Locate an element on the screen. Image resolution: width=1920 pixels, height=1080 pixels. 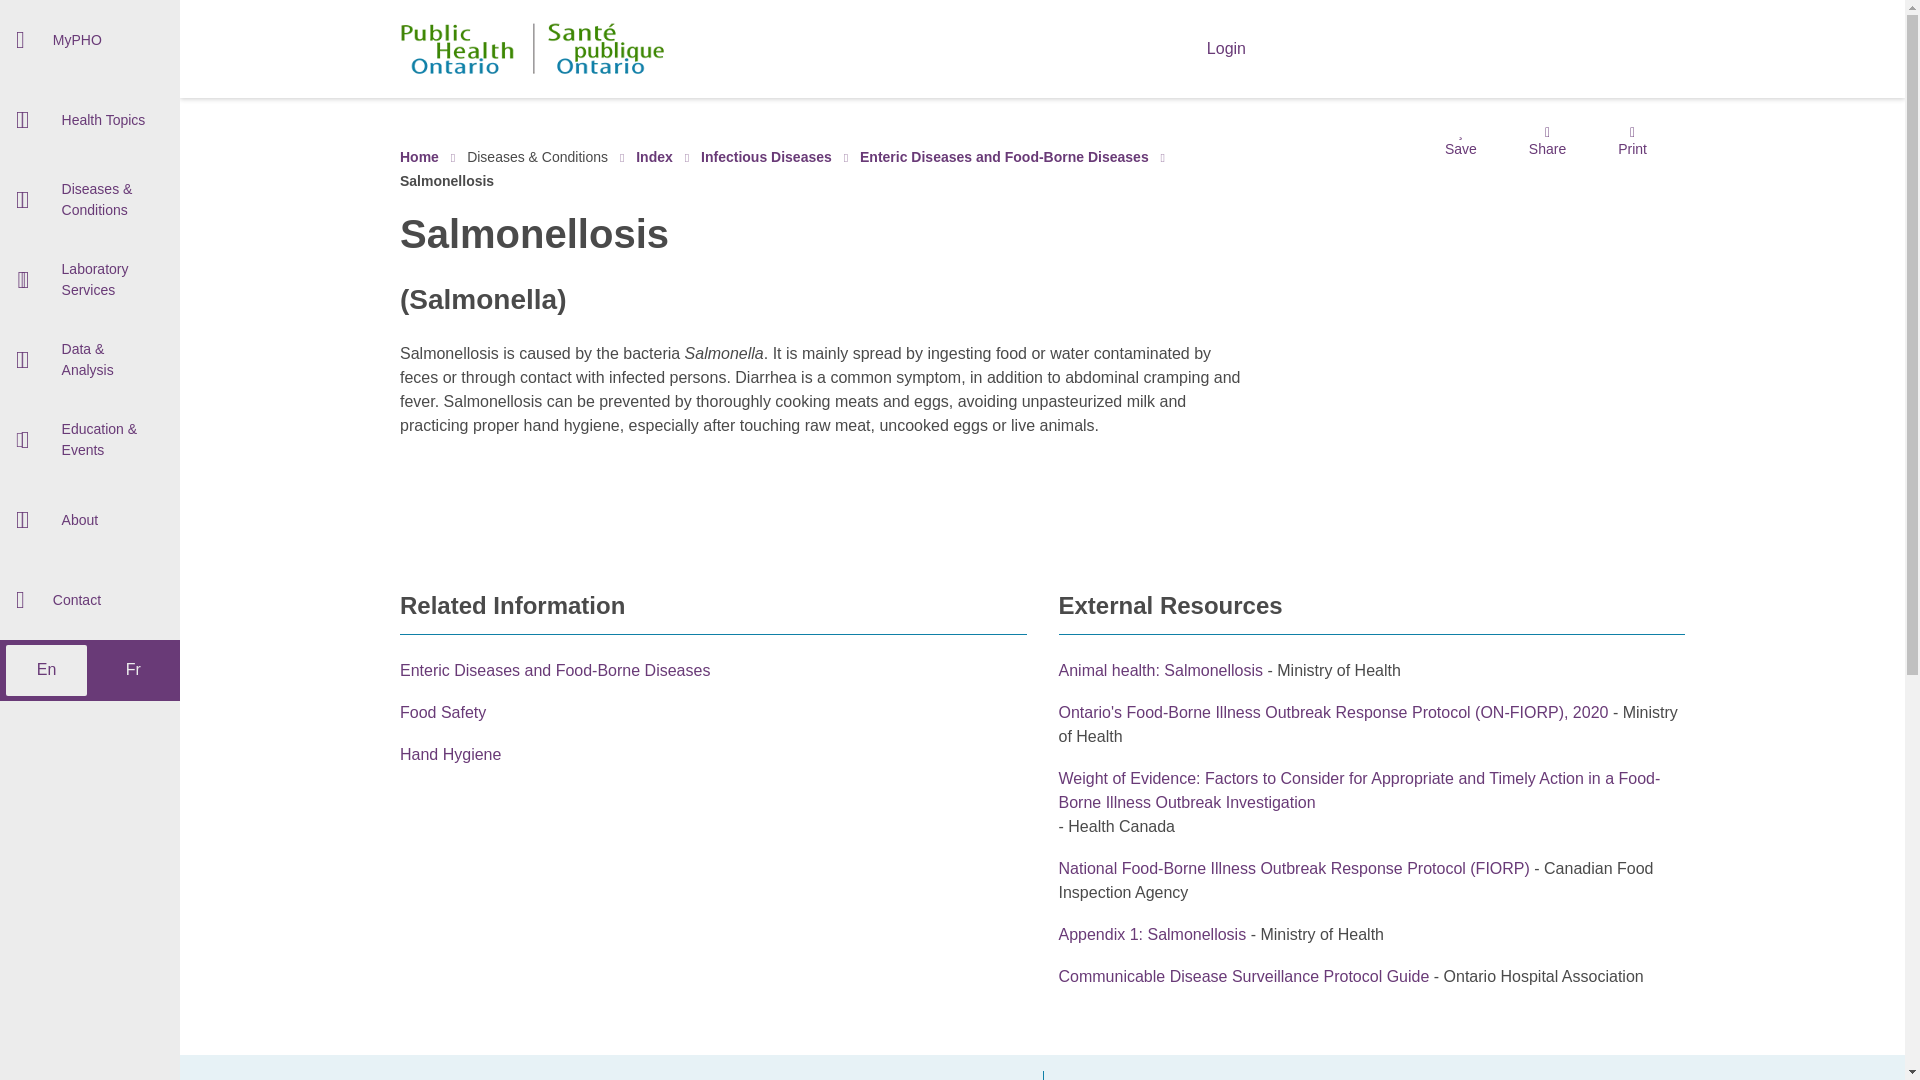
Health Topics is located at coordinates (90, 119).